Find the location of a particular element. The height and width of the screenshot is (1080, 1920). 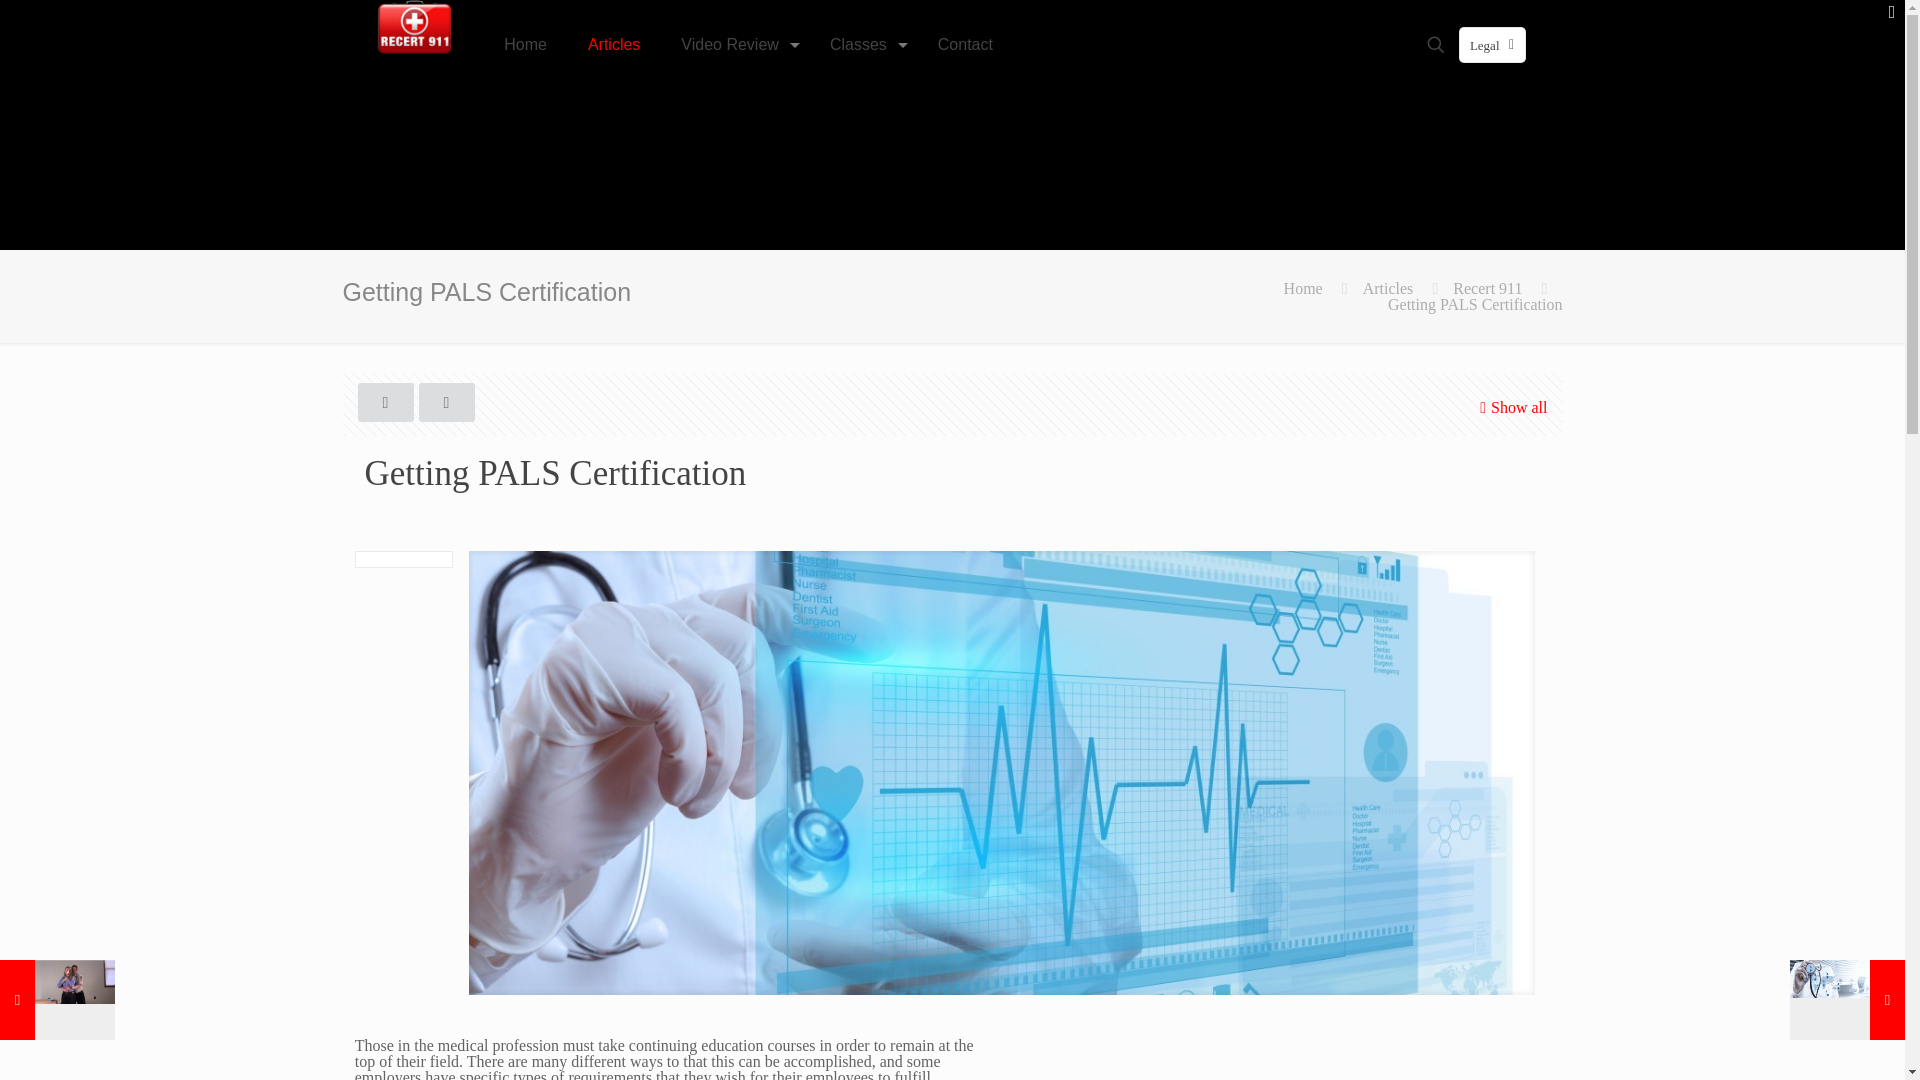

Articles is located at coordinates (1388, 288).